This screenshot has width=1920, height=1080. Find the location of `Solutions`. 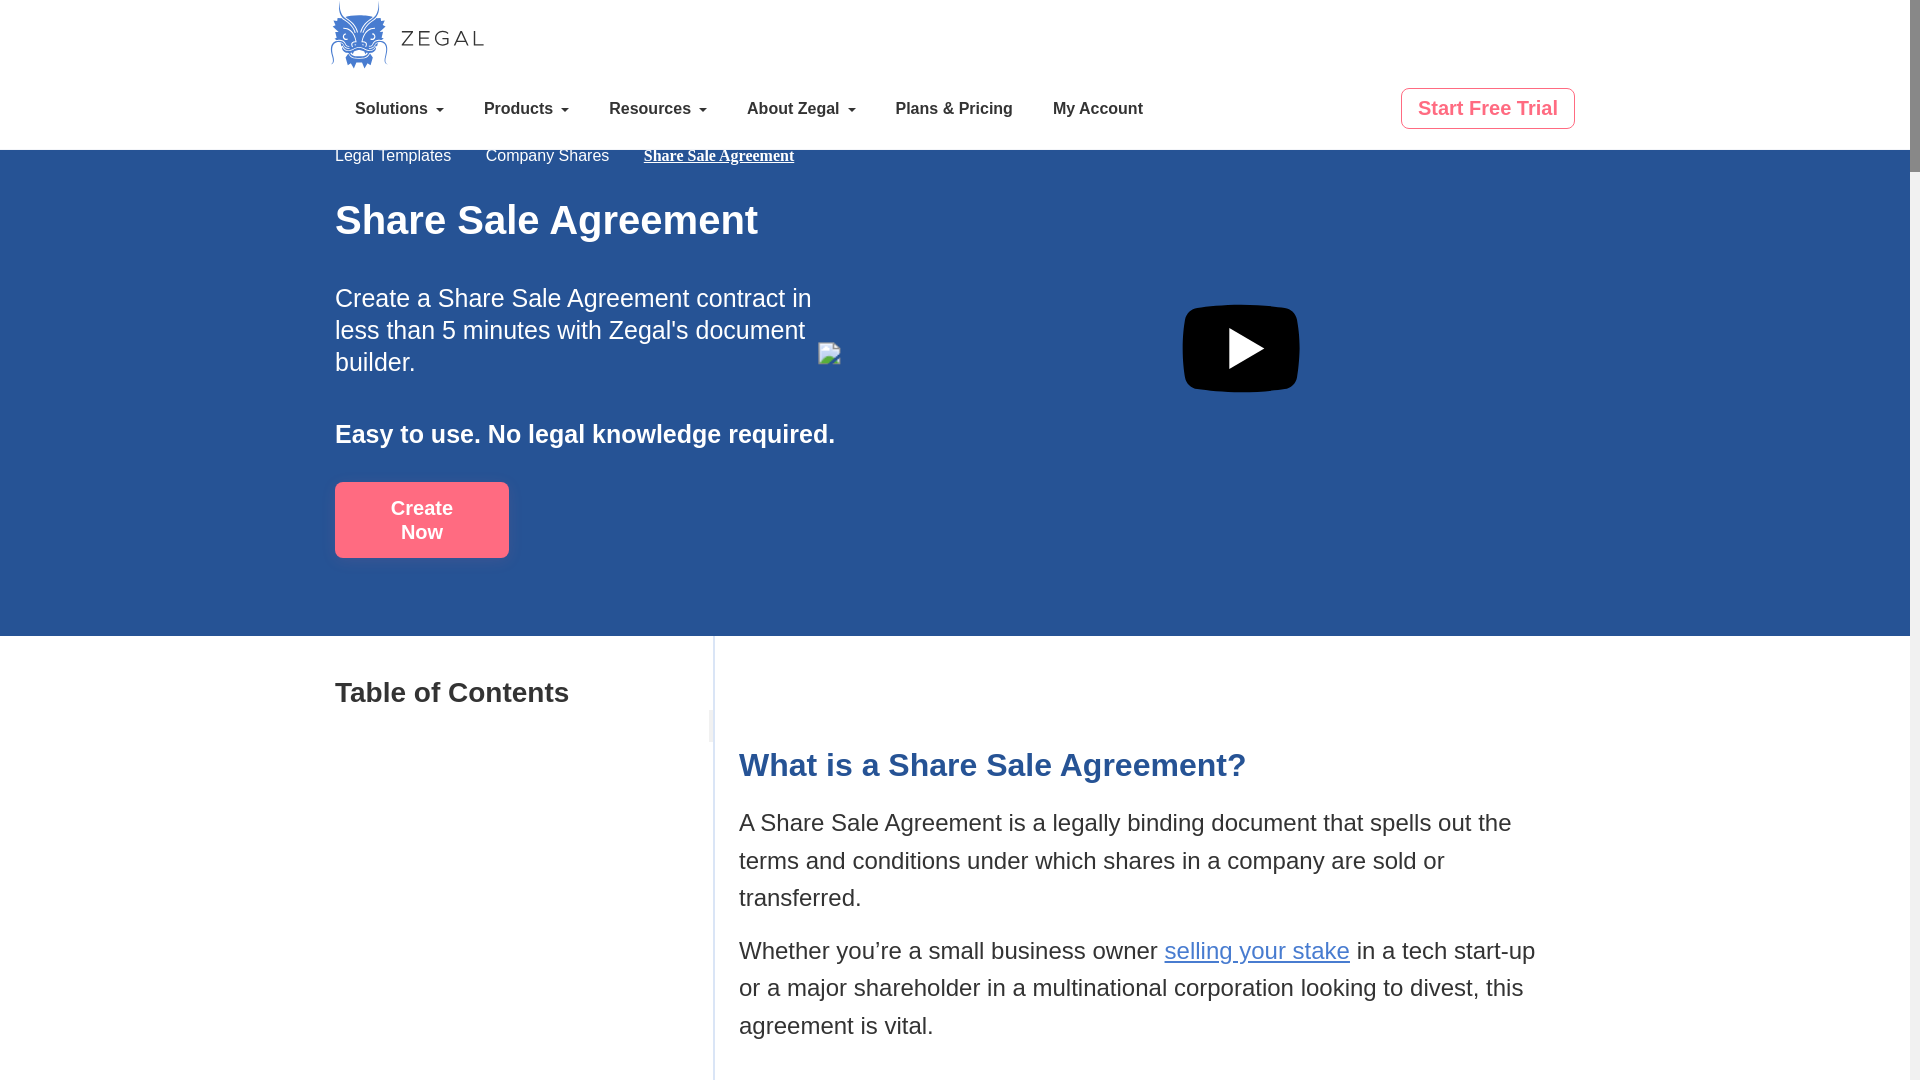

Solutions is located at coordinates (399, 109).